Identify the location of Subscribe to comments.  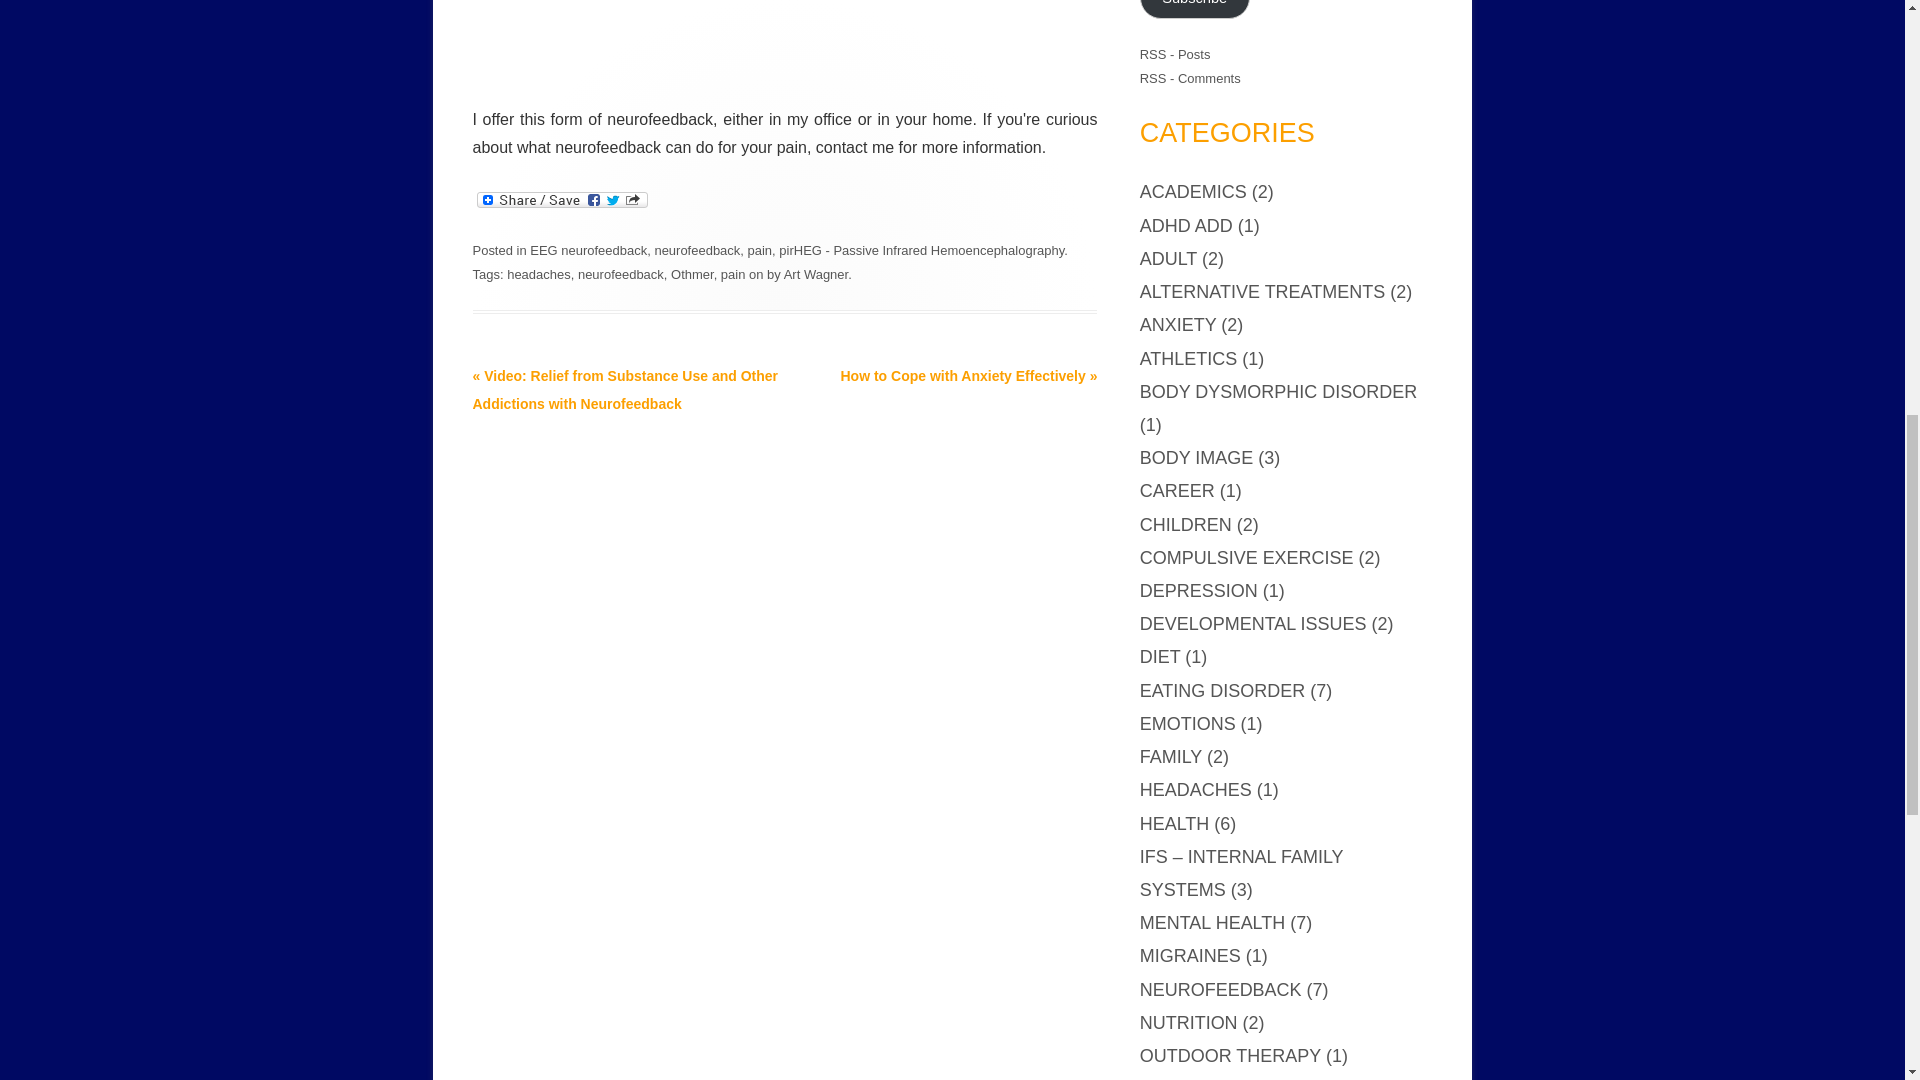
(1190, 78).